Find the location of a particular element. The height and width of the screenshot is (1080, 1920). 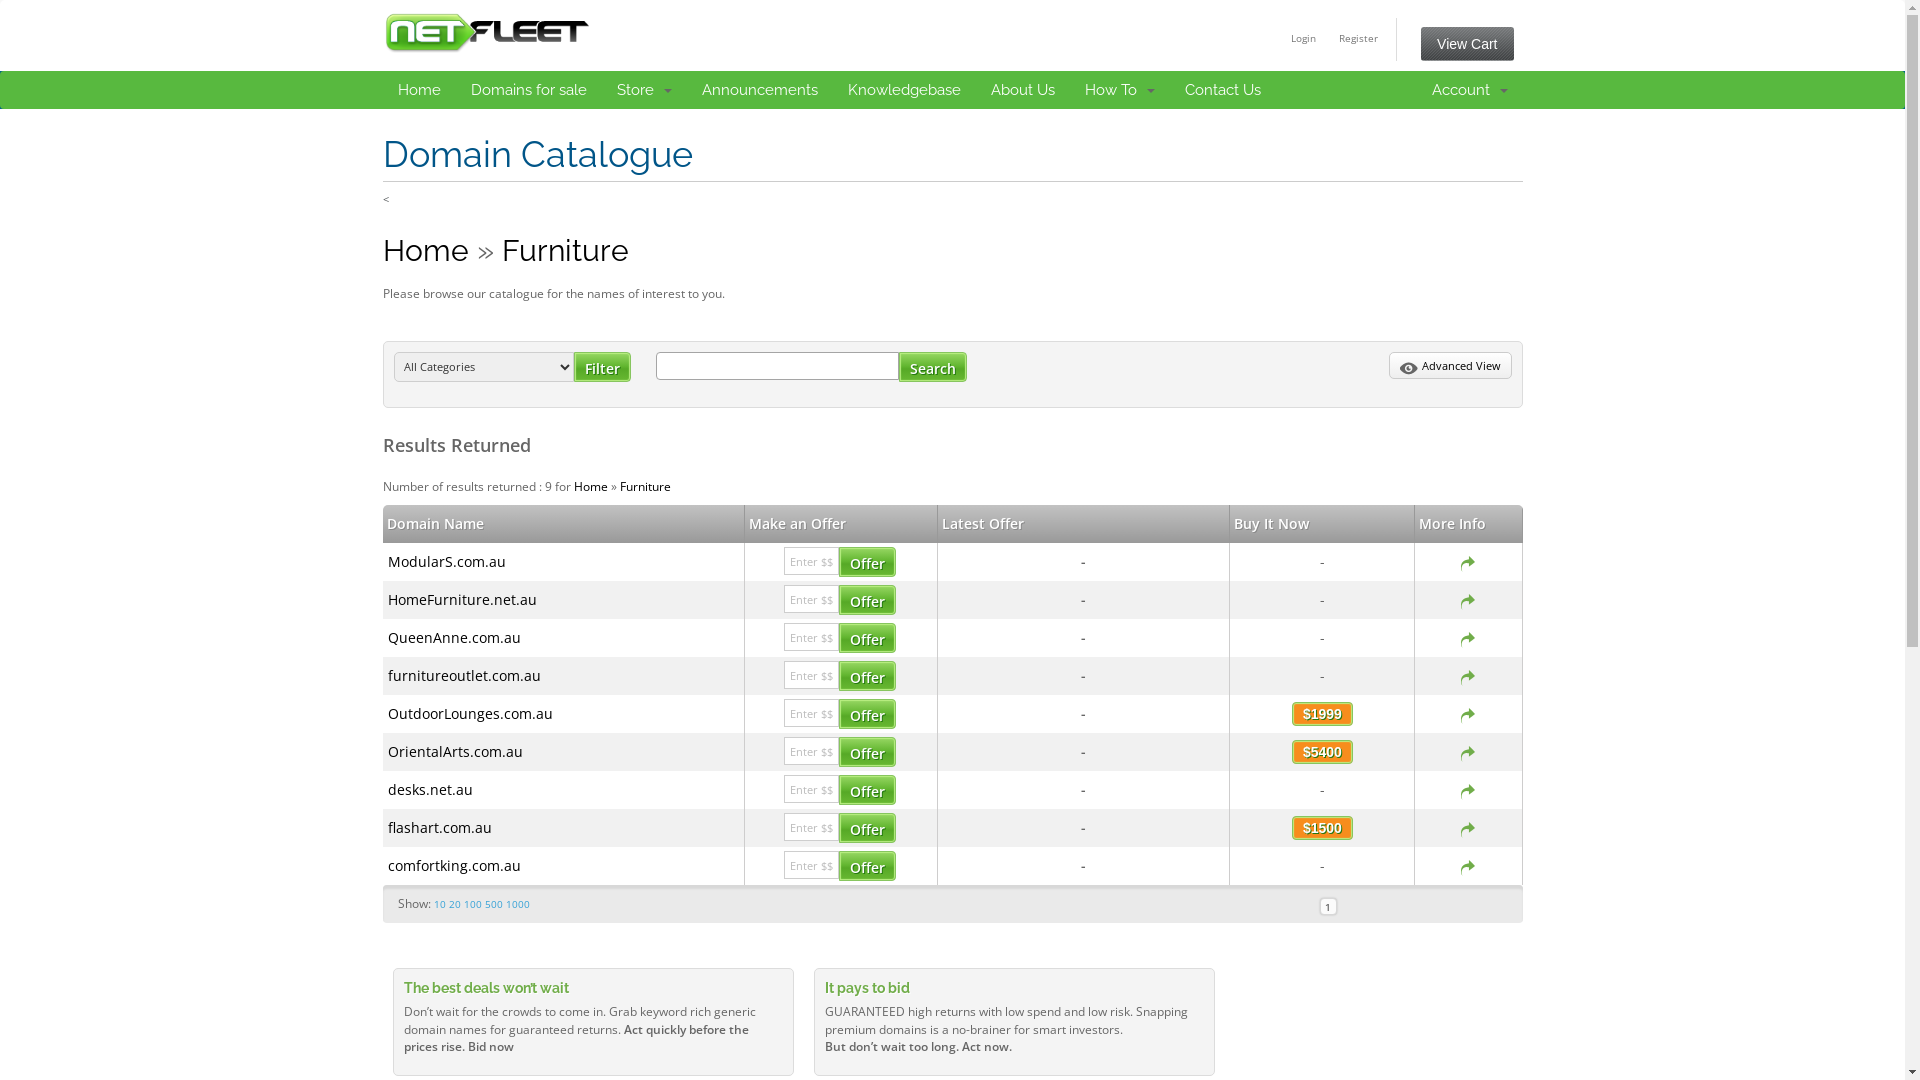

Furniture is located at coordinates (646, 486).